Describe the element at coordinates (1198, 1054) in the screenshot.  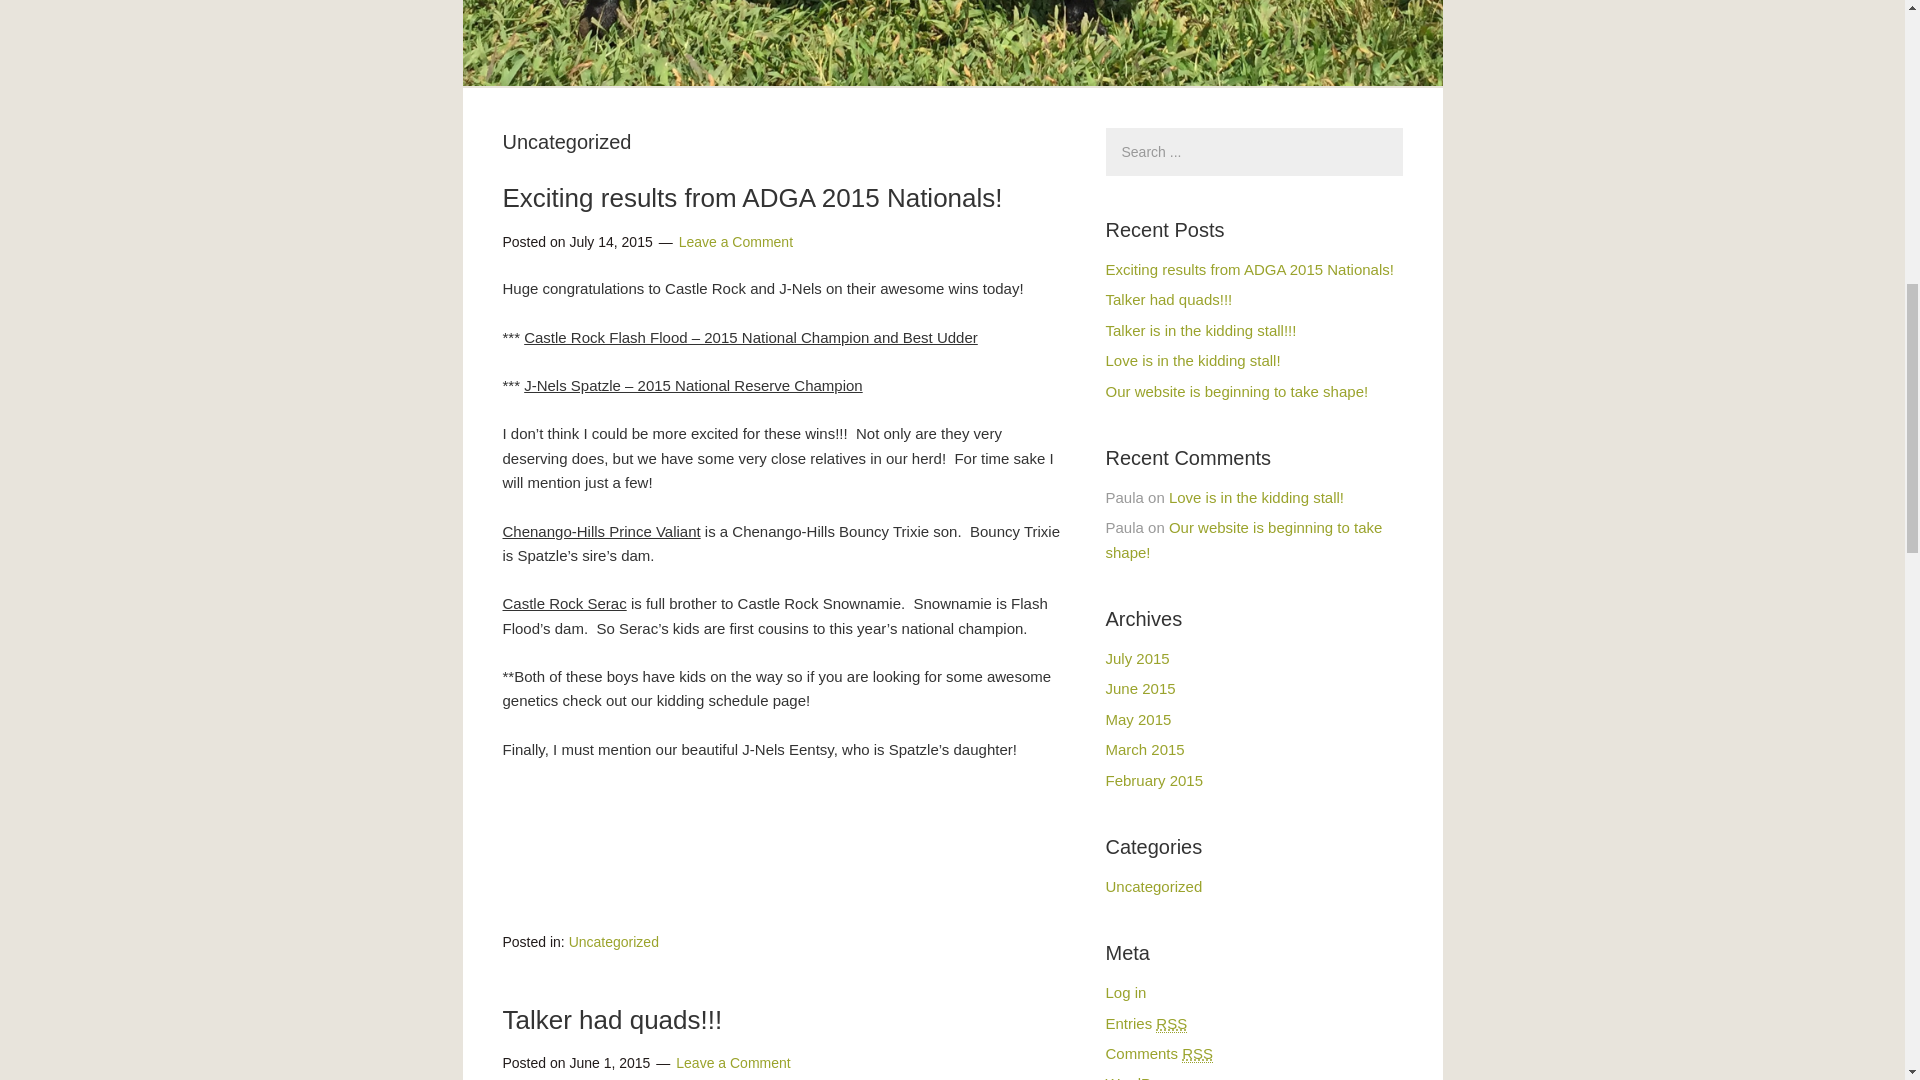
I see `Really Simple Syndication` at that location.